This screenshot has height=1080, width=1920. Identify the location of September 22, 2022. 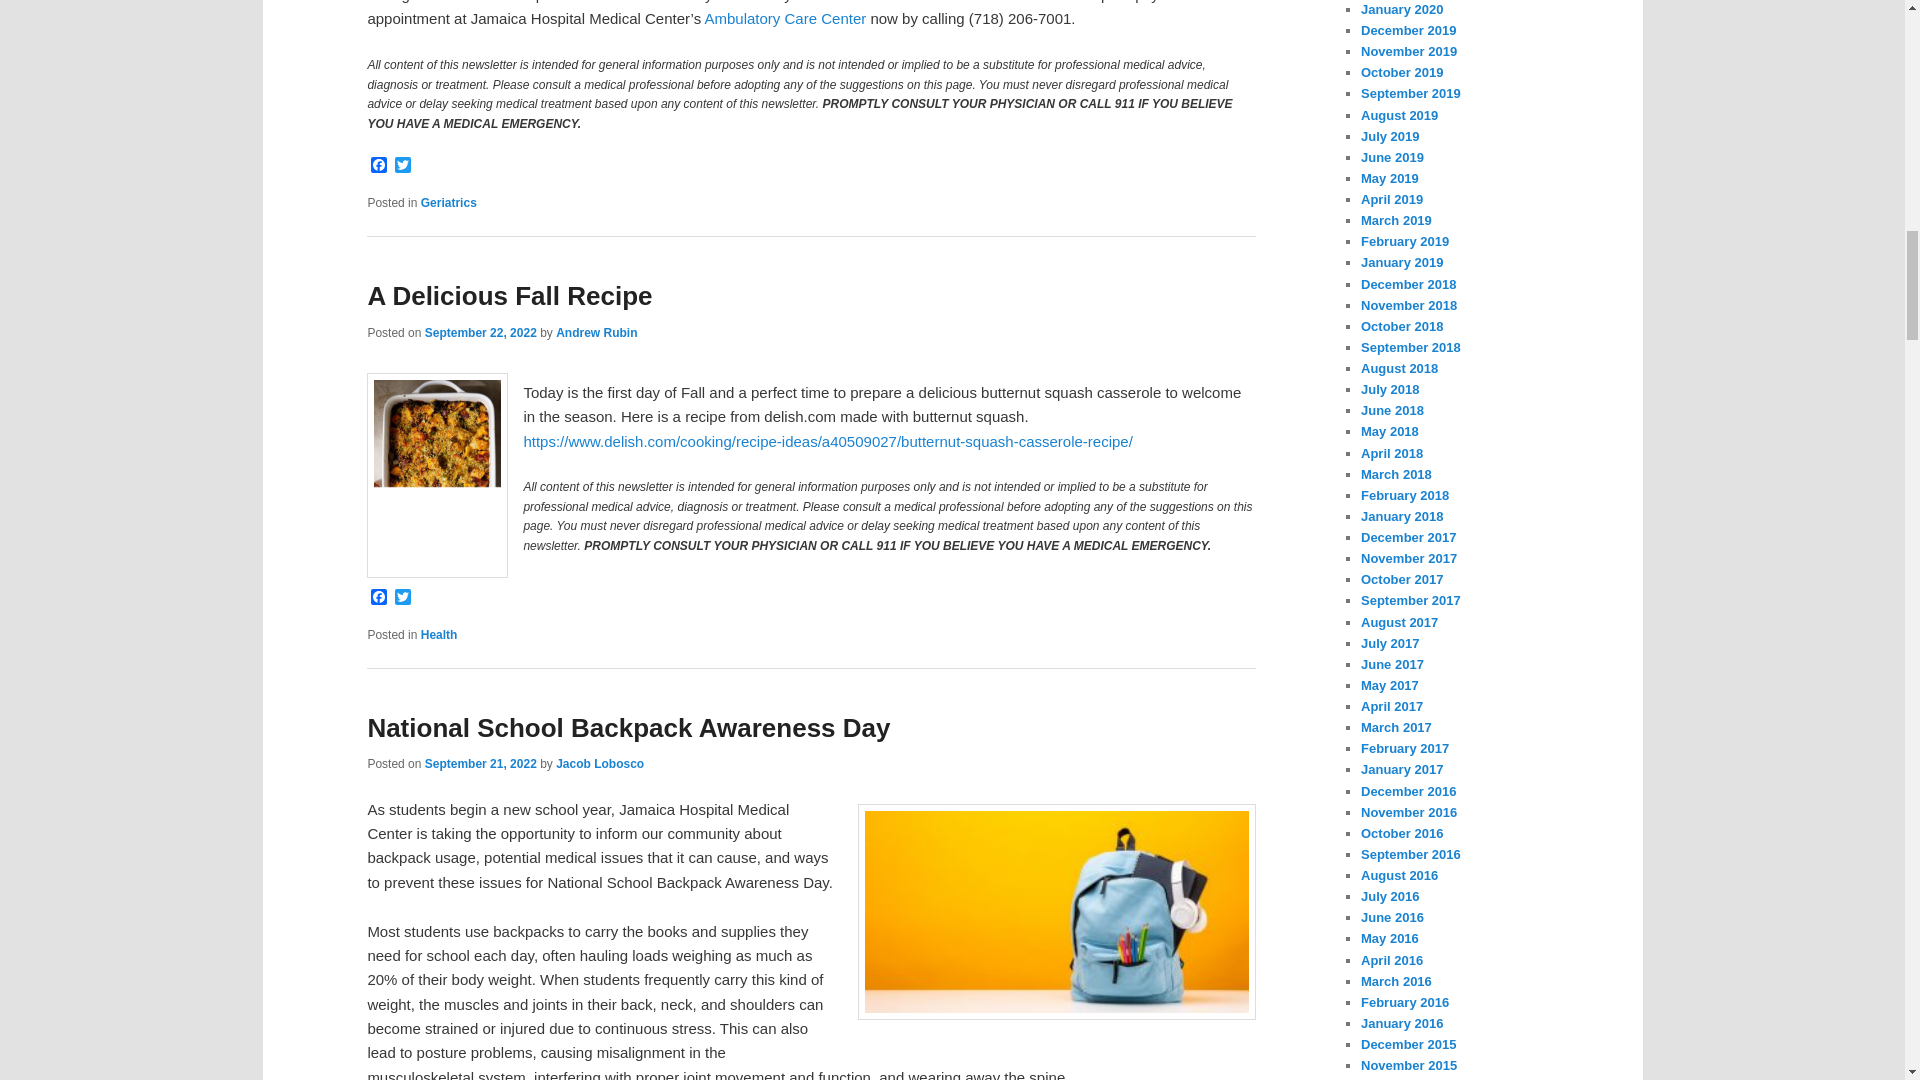
(480, 333).